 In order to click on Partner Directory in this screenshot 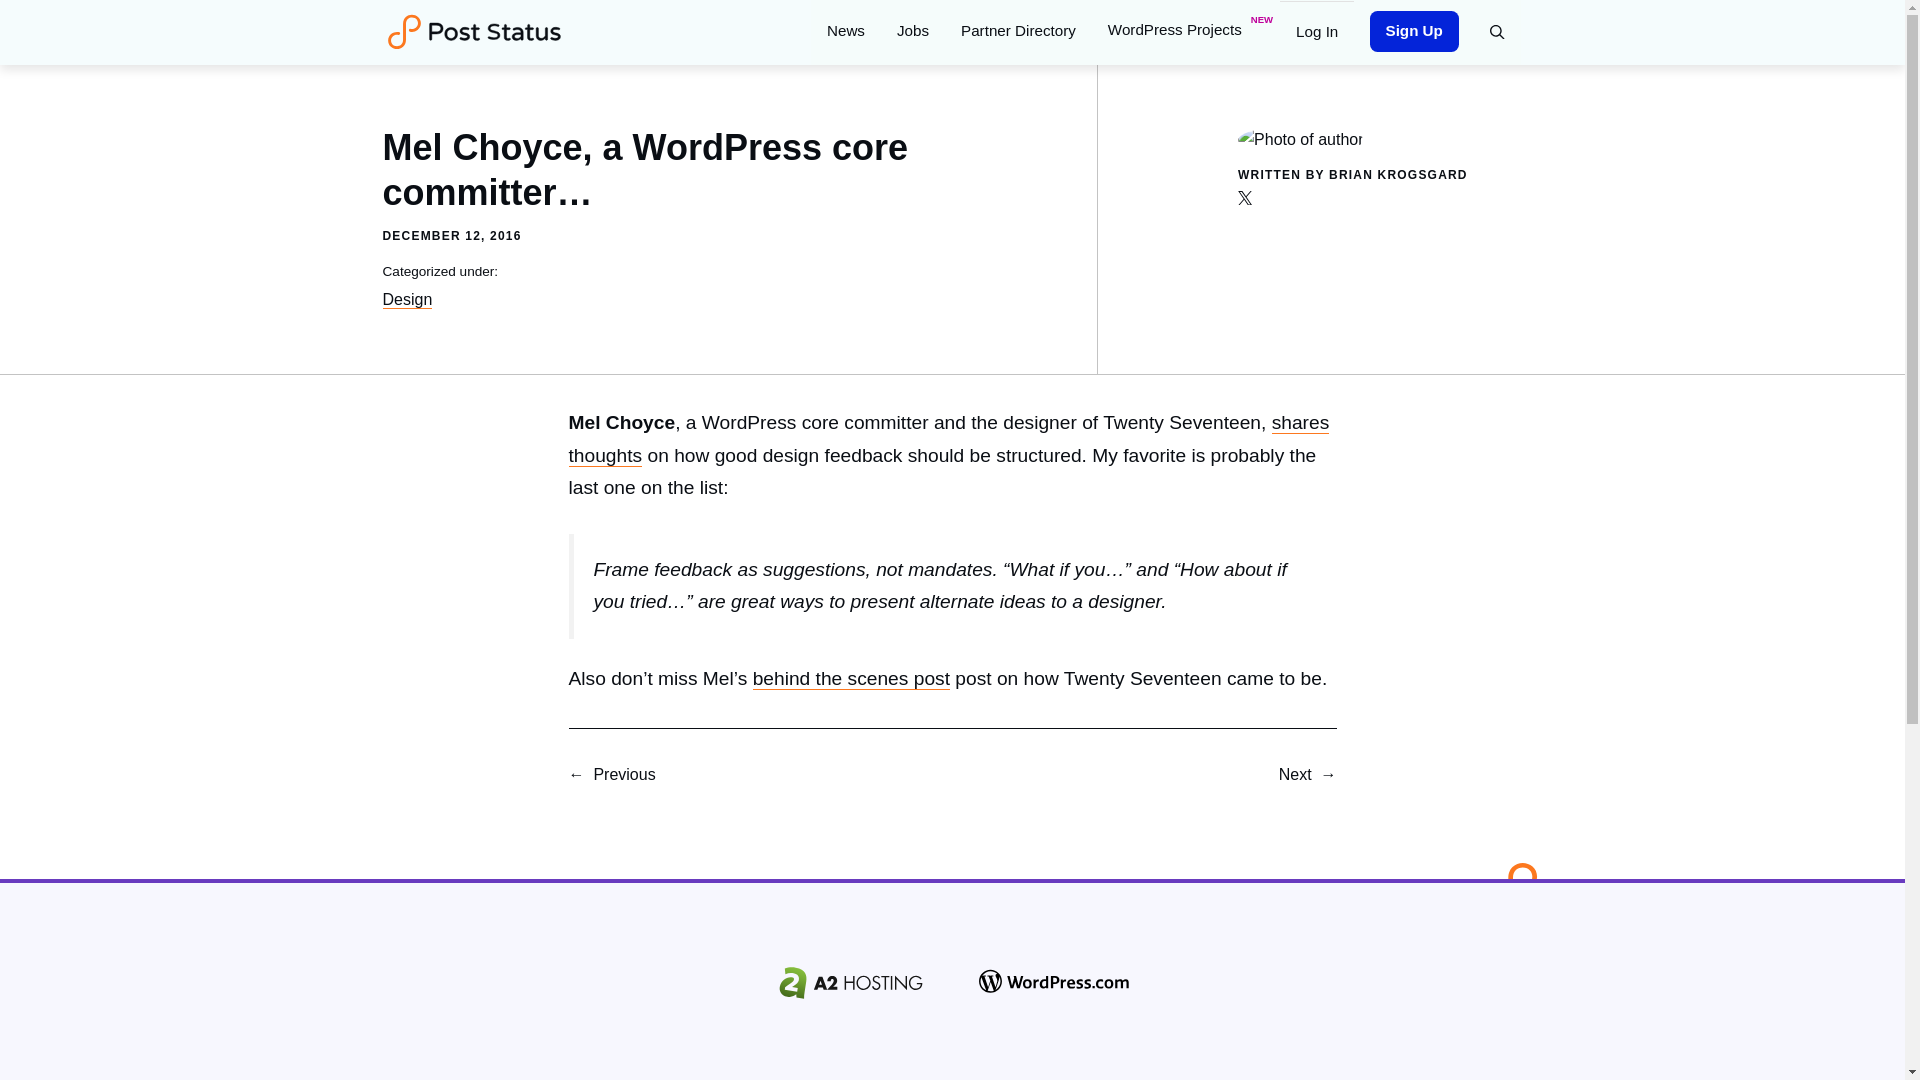, I will do `click(1018, 30)`.